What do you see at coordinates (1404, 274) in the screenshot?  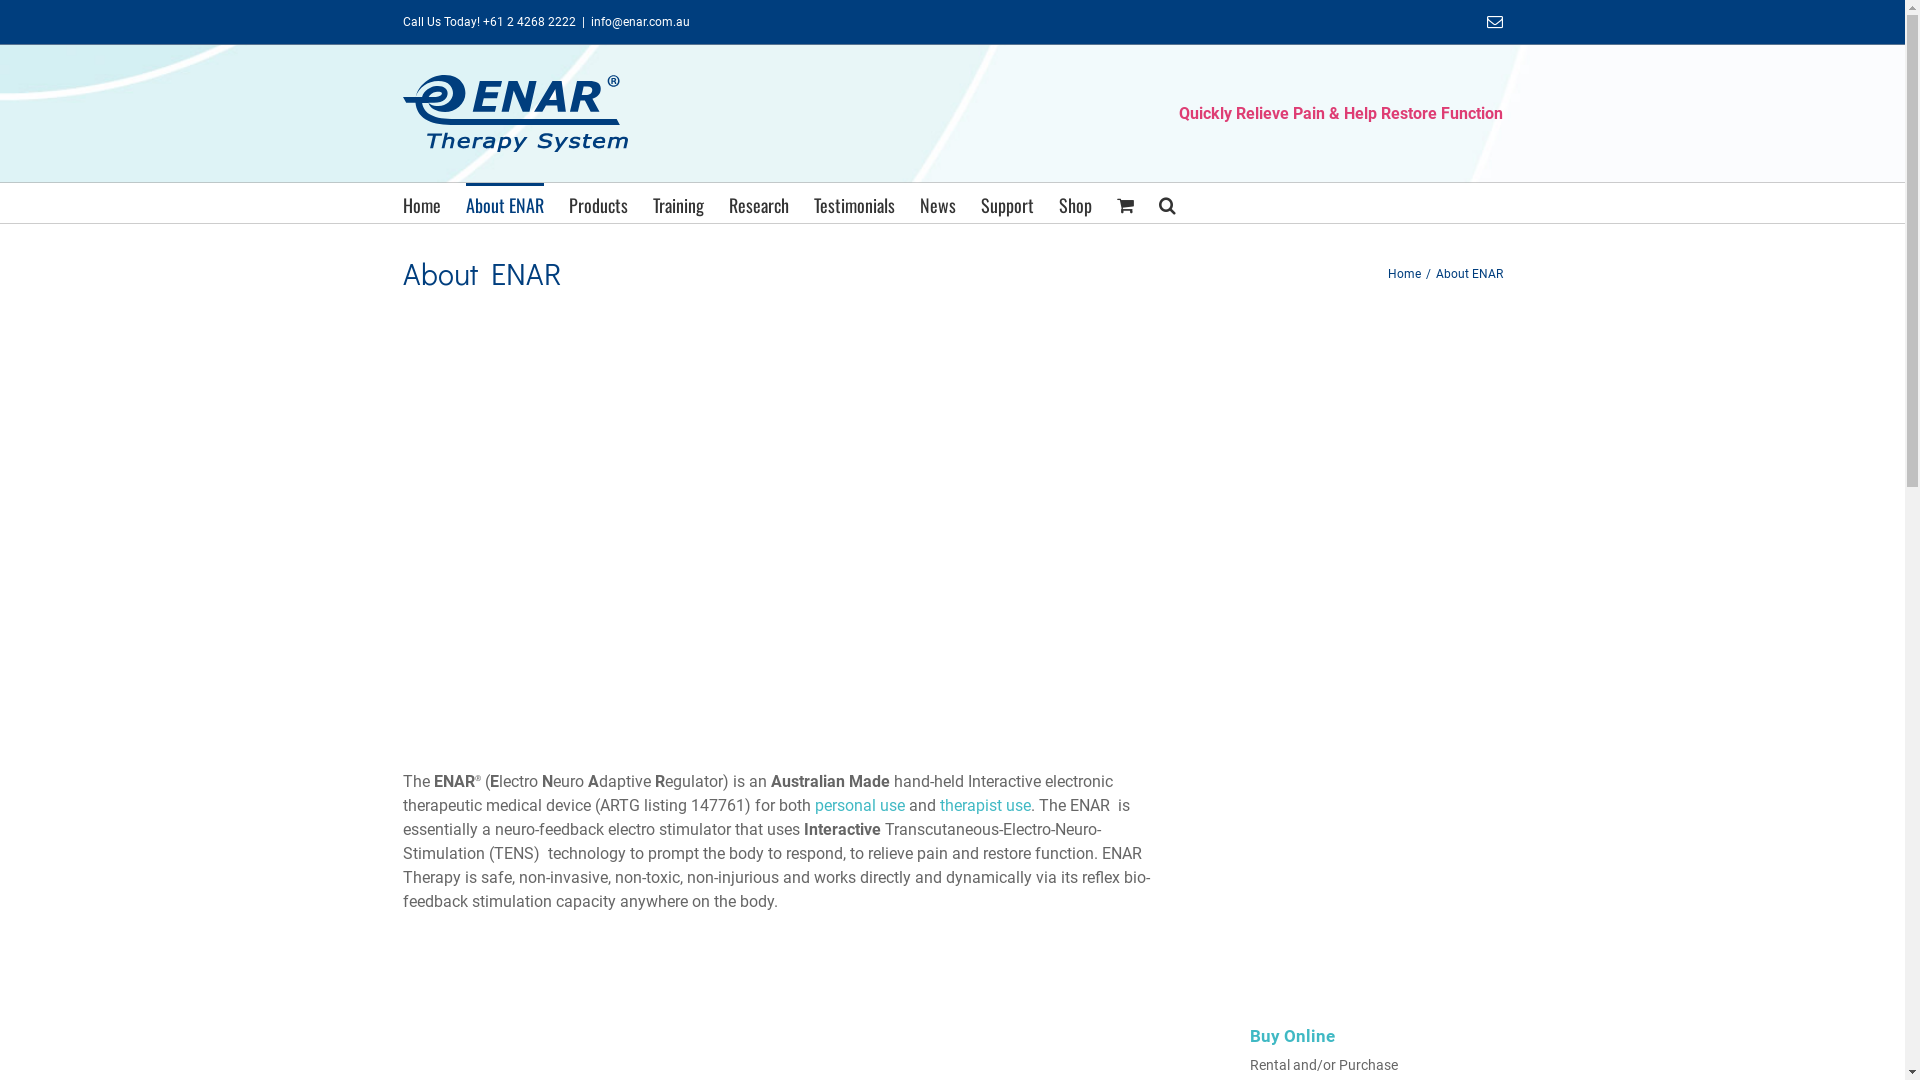 I see `Home` at bounding box center [1404, 274].